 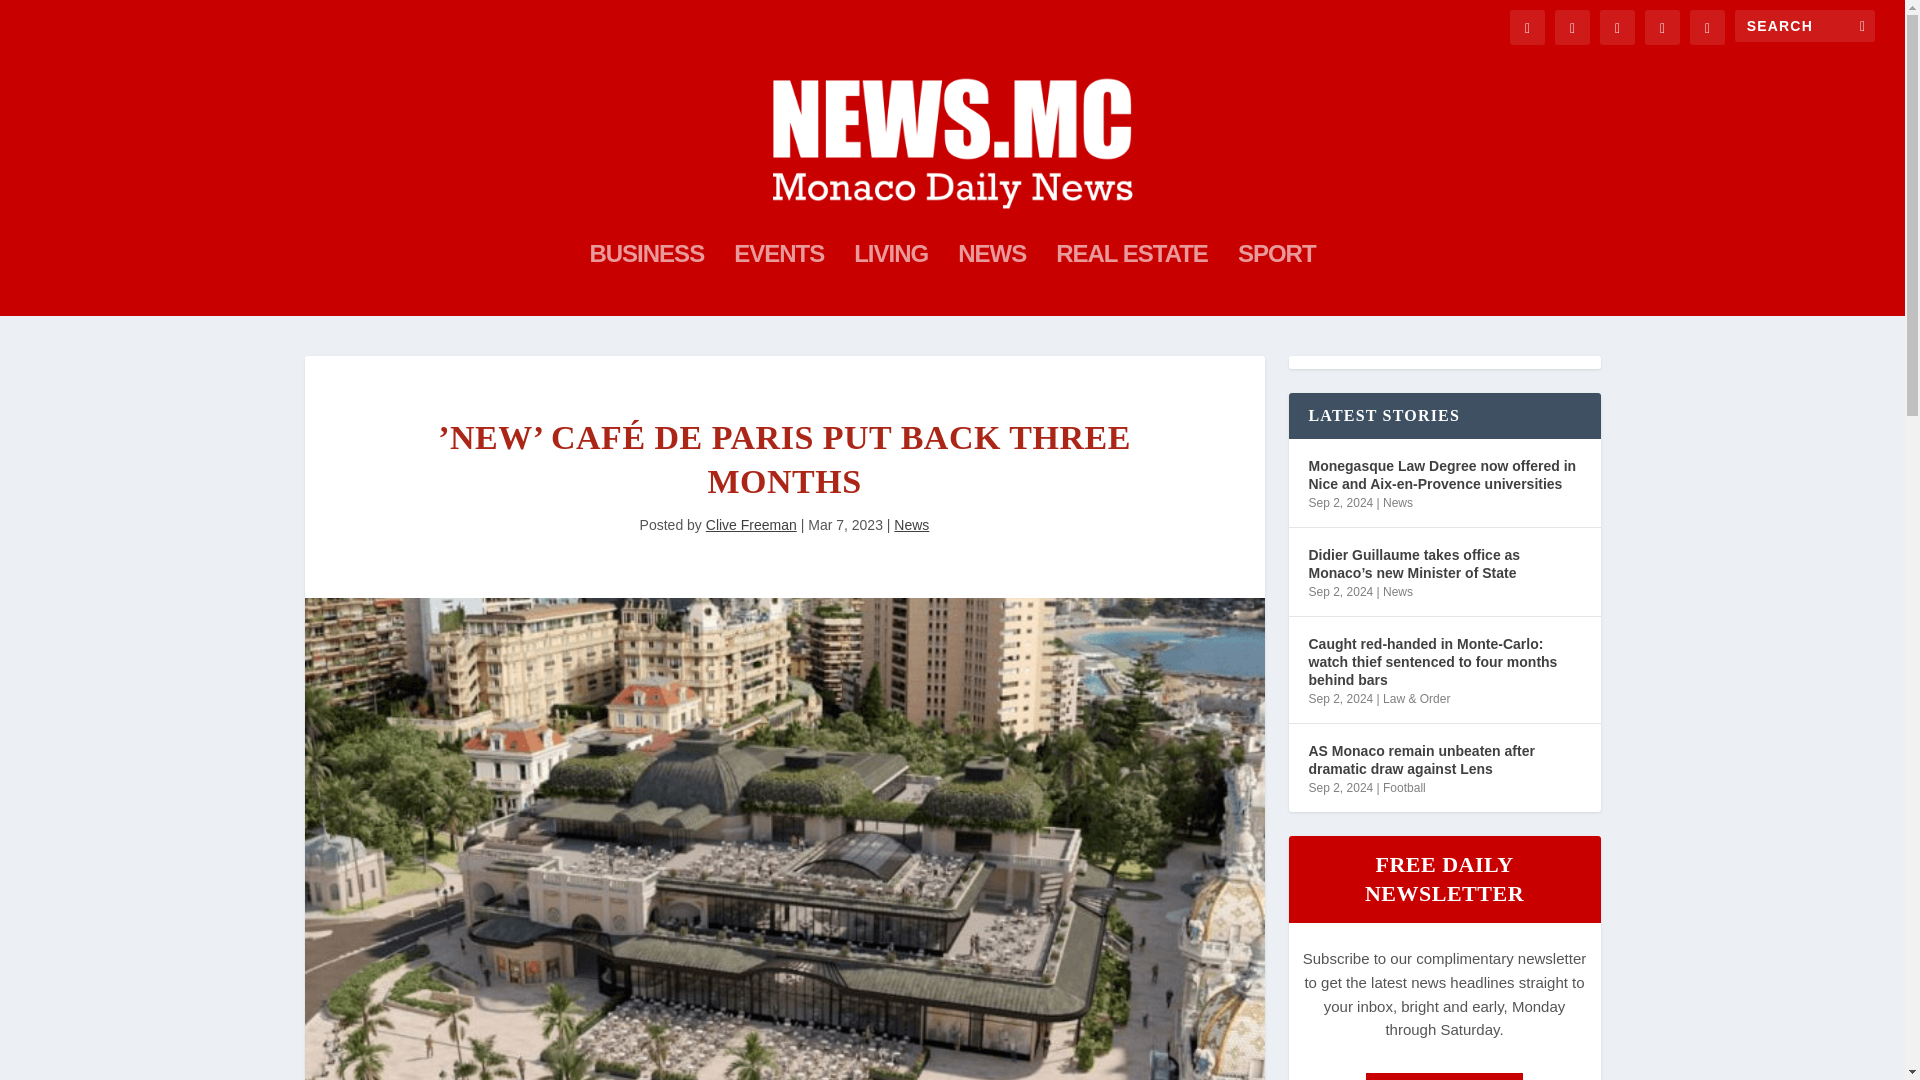 I want to click on Clive Freeman, so click(x=751, y=525).